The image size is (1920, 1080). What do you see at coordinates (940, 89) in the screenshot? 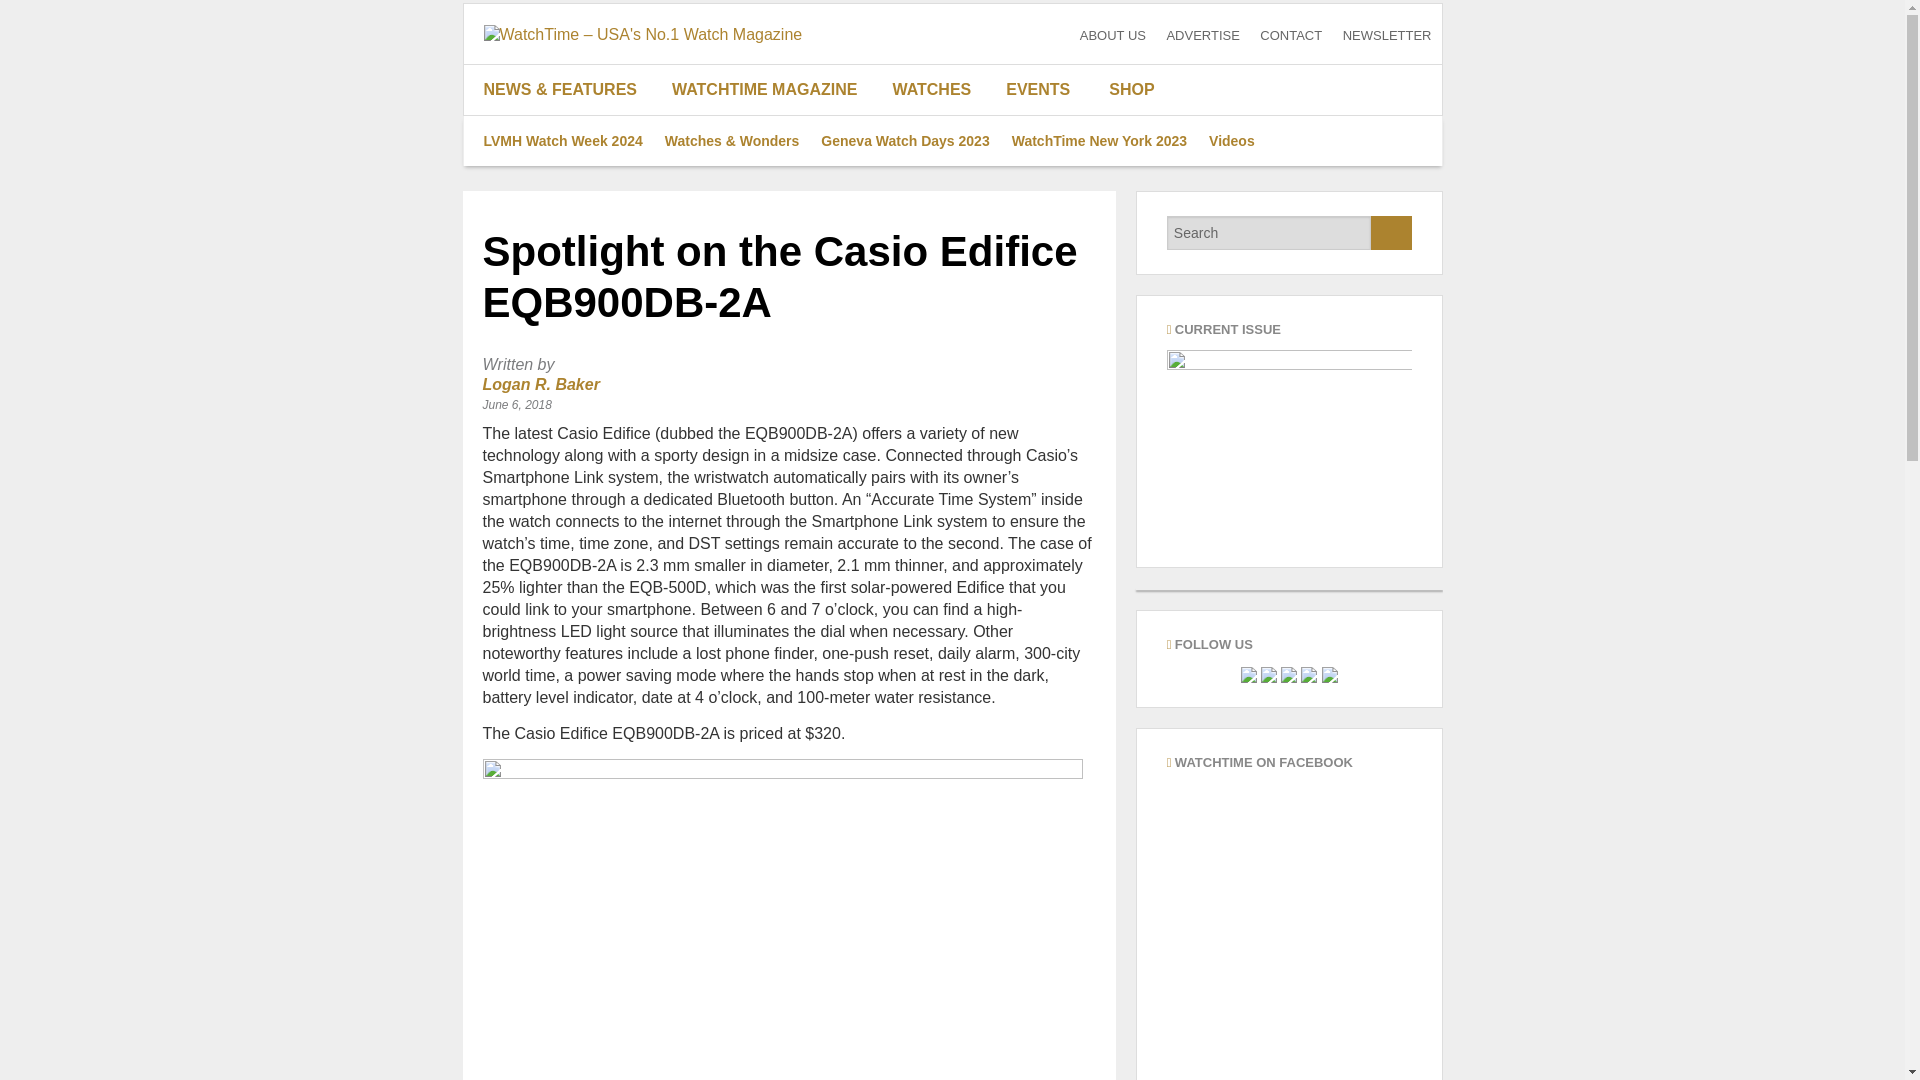
I see `WATCHES` at bounding box center [940, 89].